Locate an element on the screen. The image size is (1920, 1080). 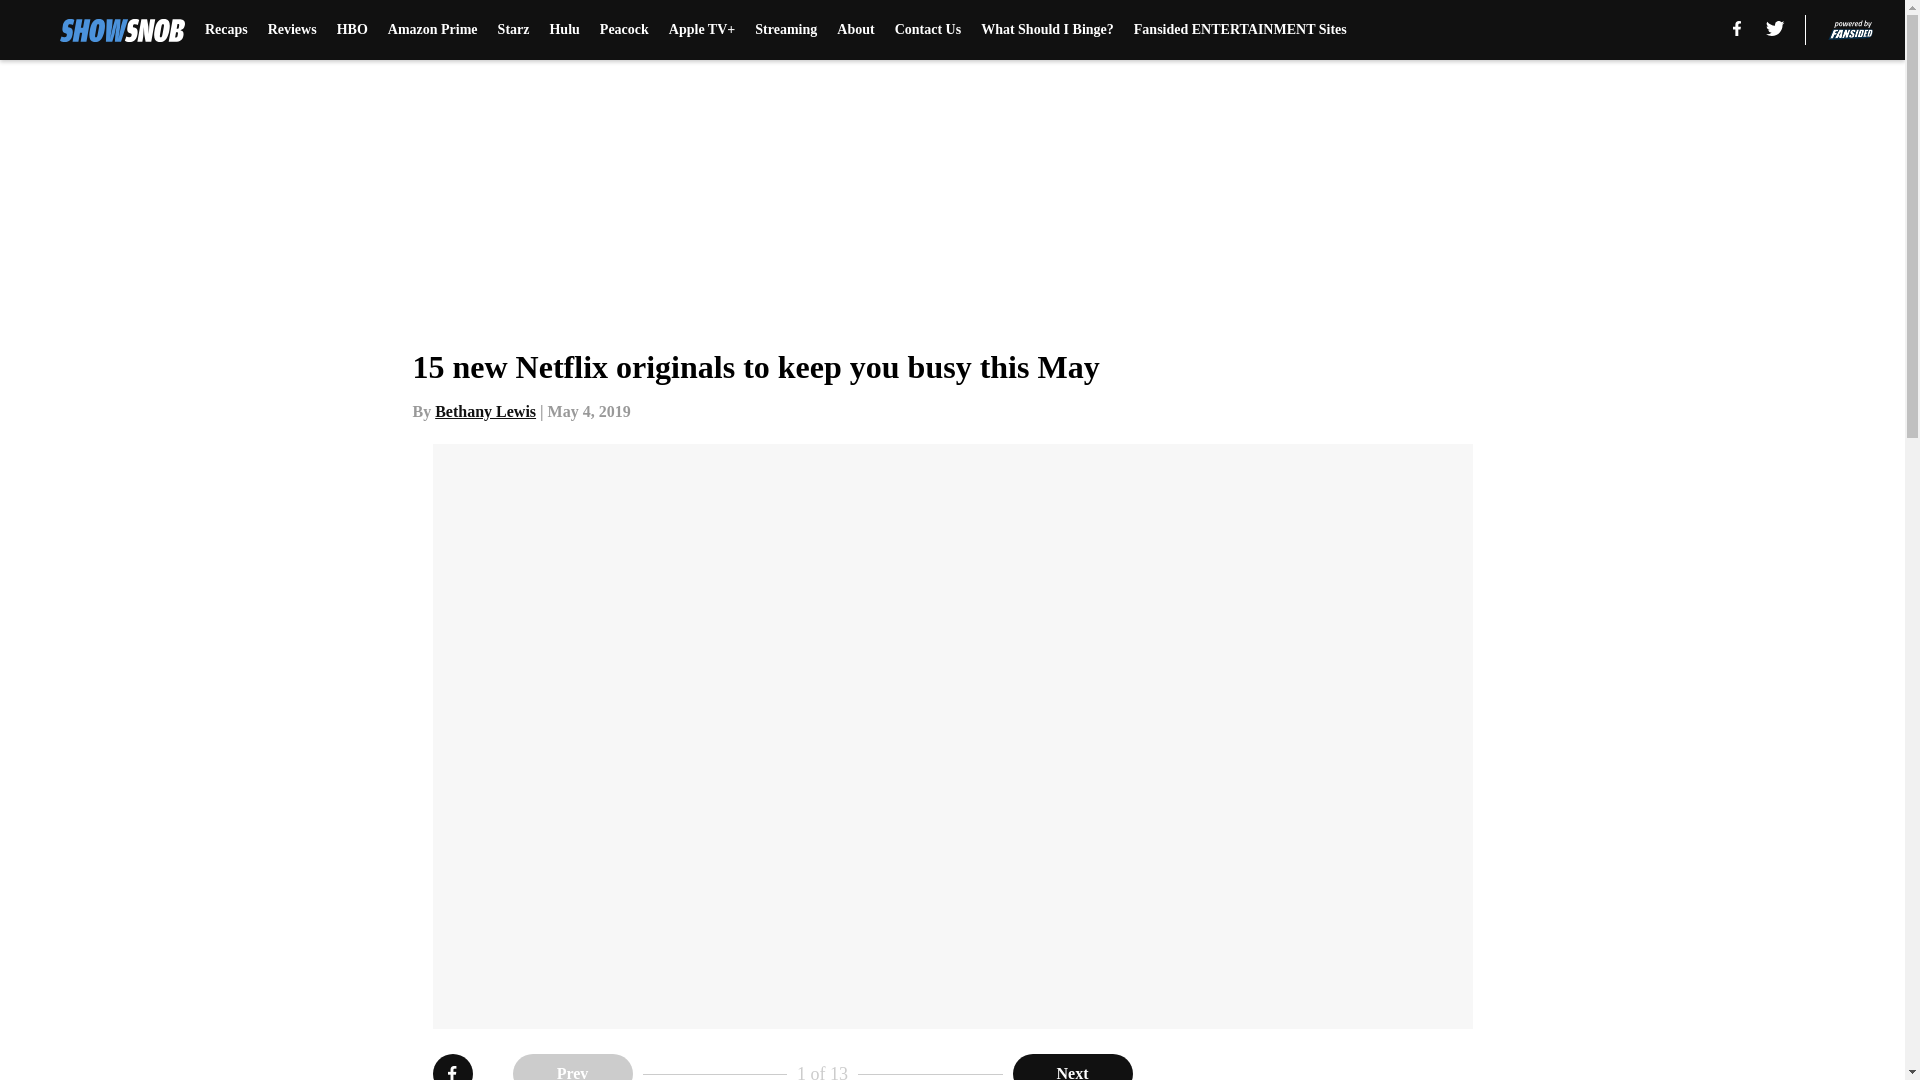
HBO is located at coordinates (352, 30).